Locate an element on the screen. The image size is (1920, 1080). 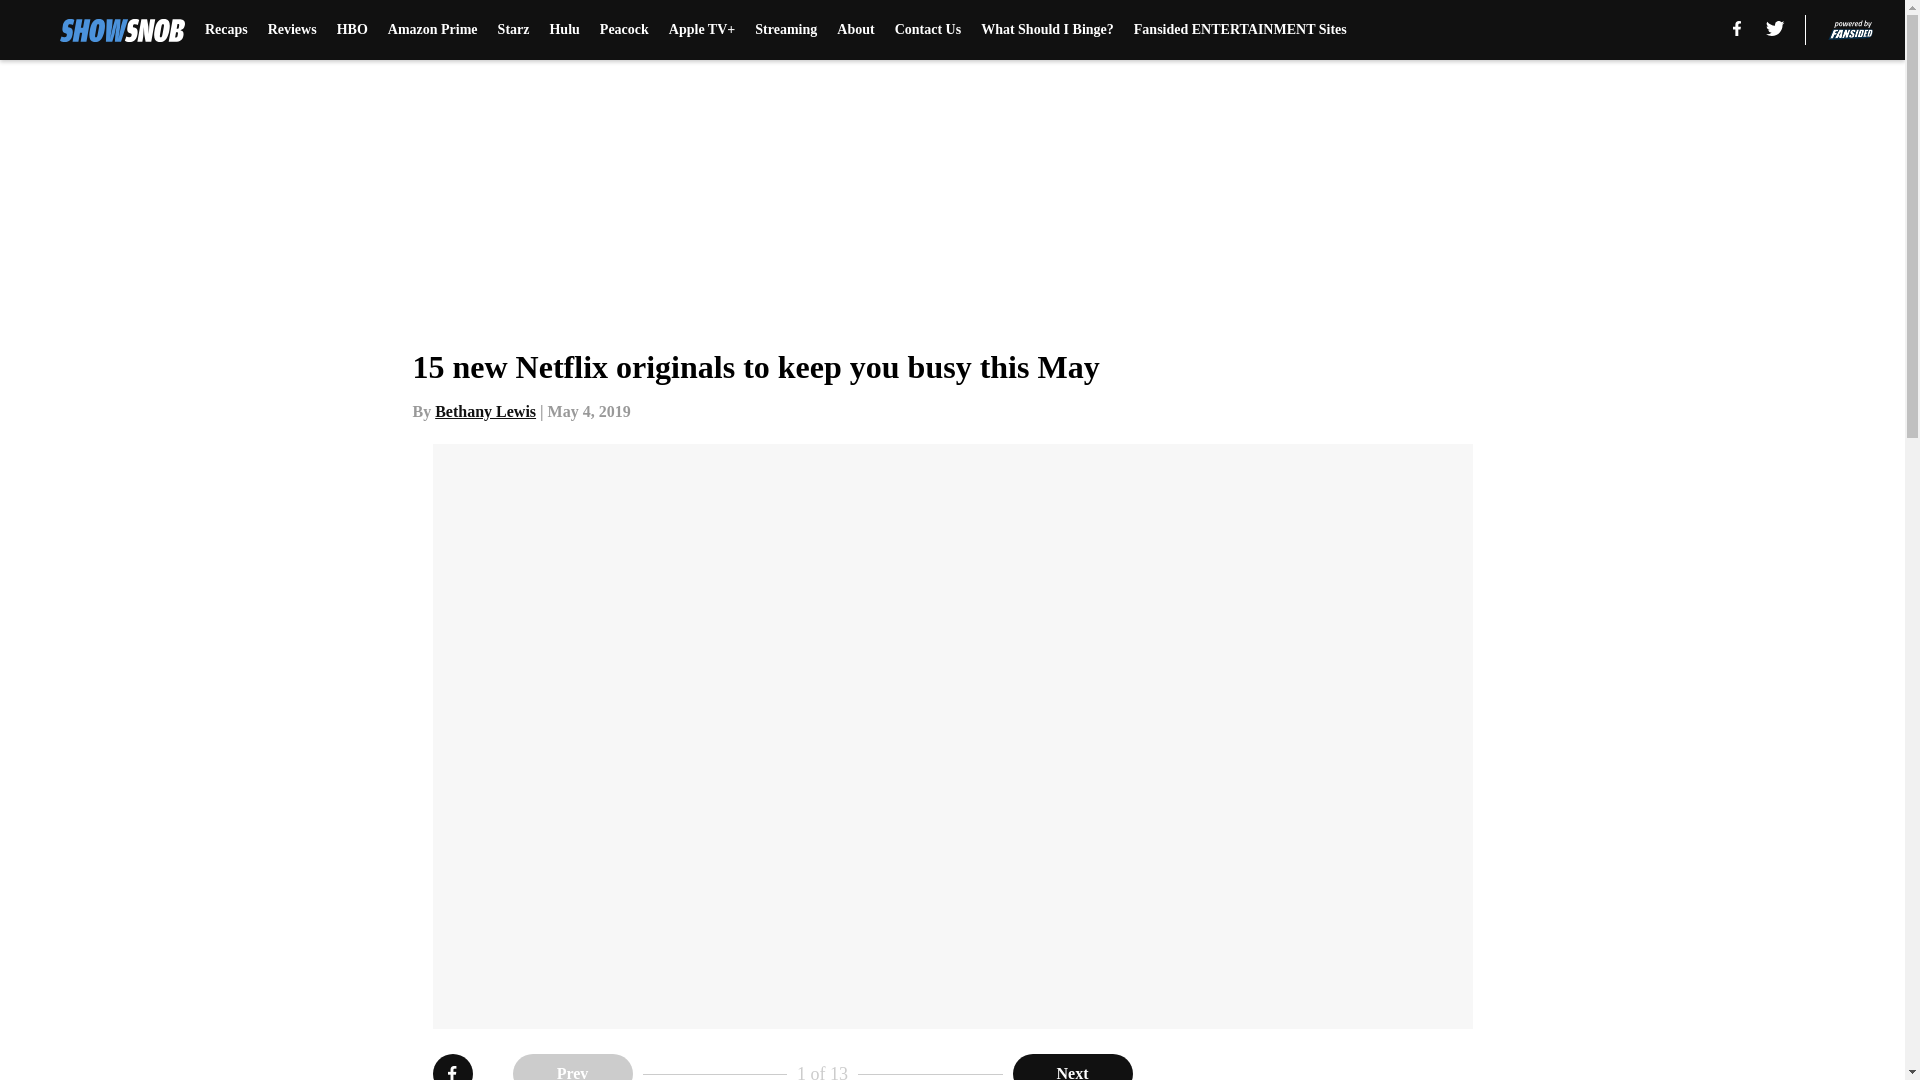
HBO is located at coordinates (352, 30).